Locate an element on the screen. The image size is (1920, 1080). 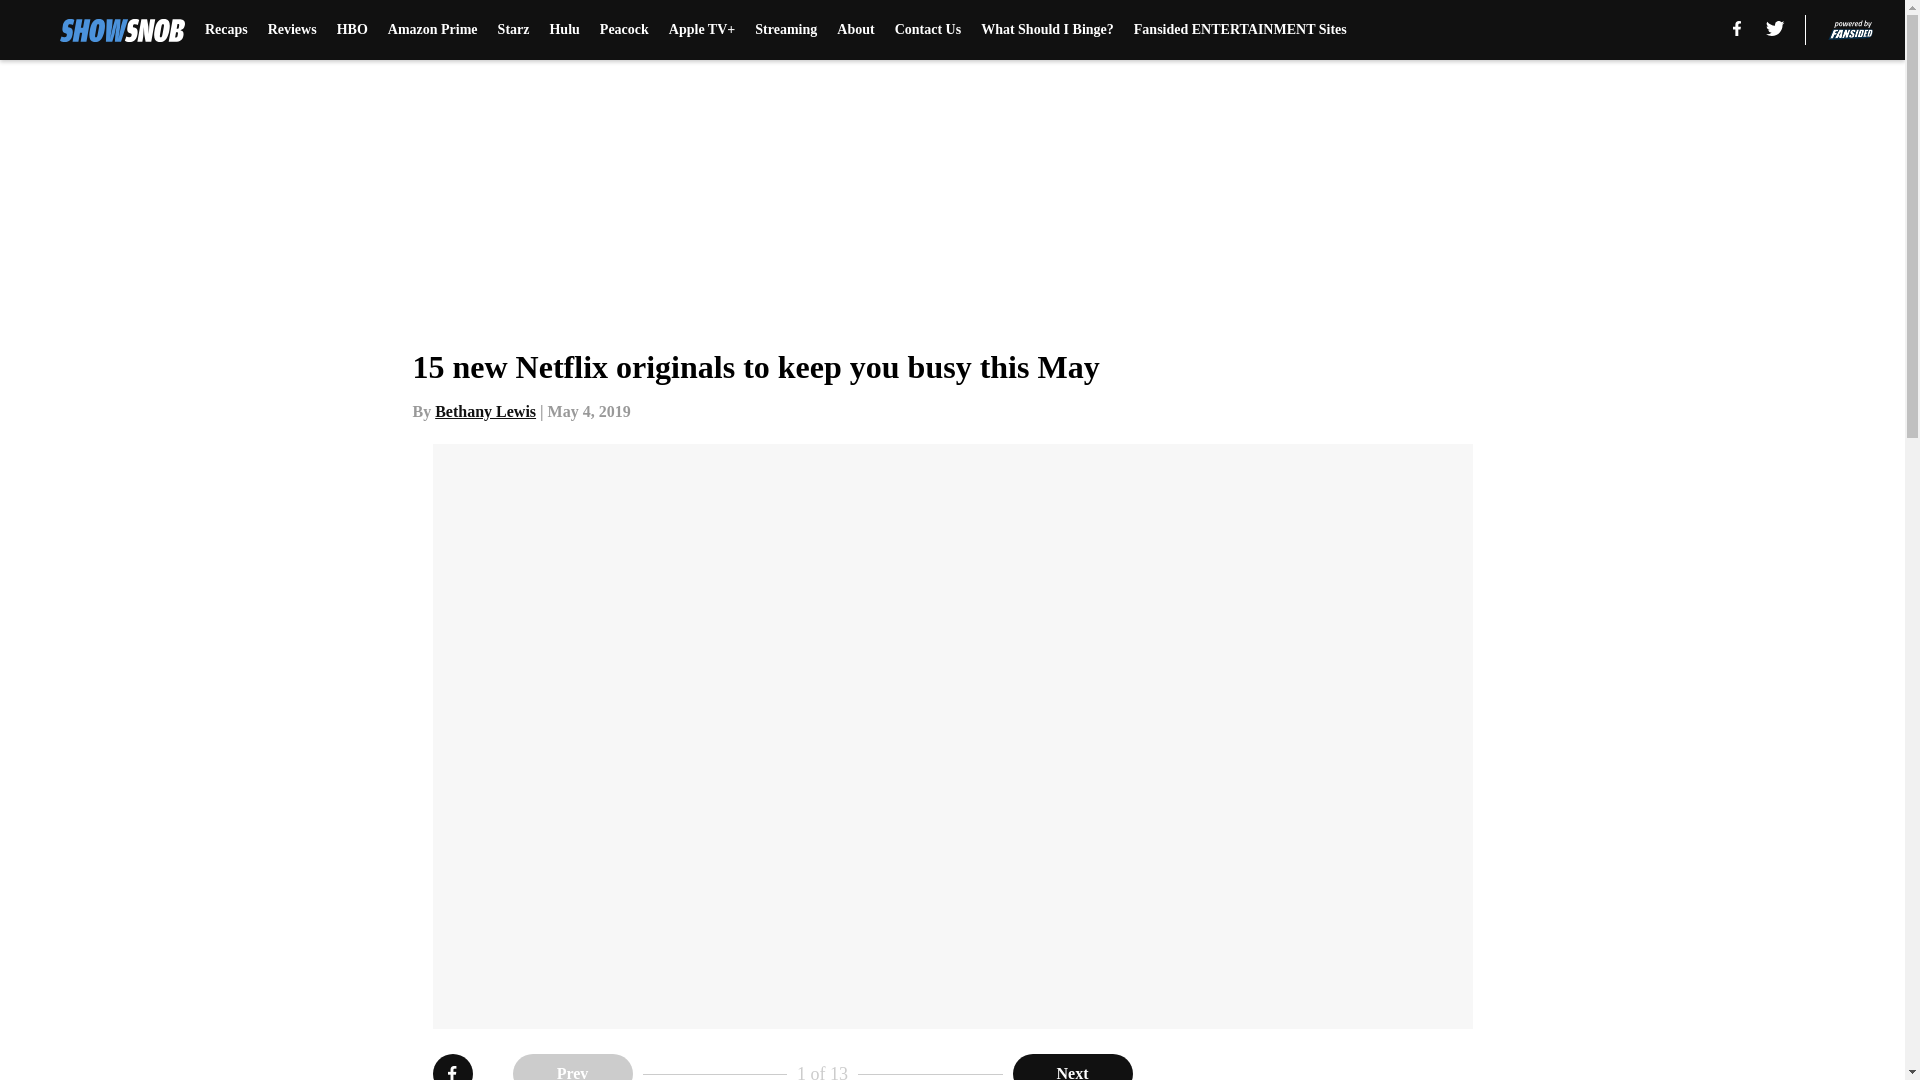
HBO is located at coordinates (352, 30).